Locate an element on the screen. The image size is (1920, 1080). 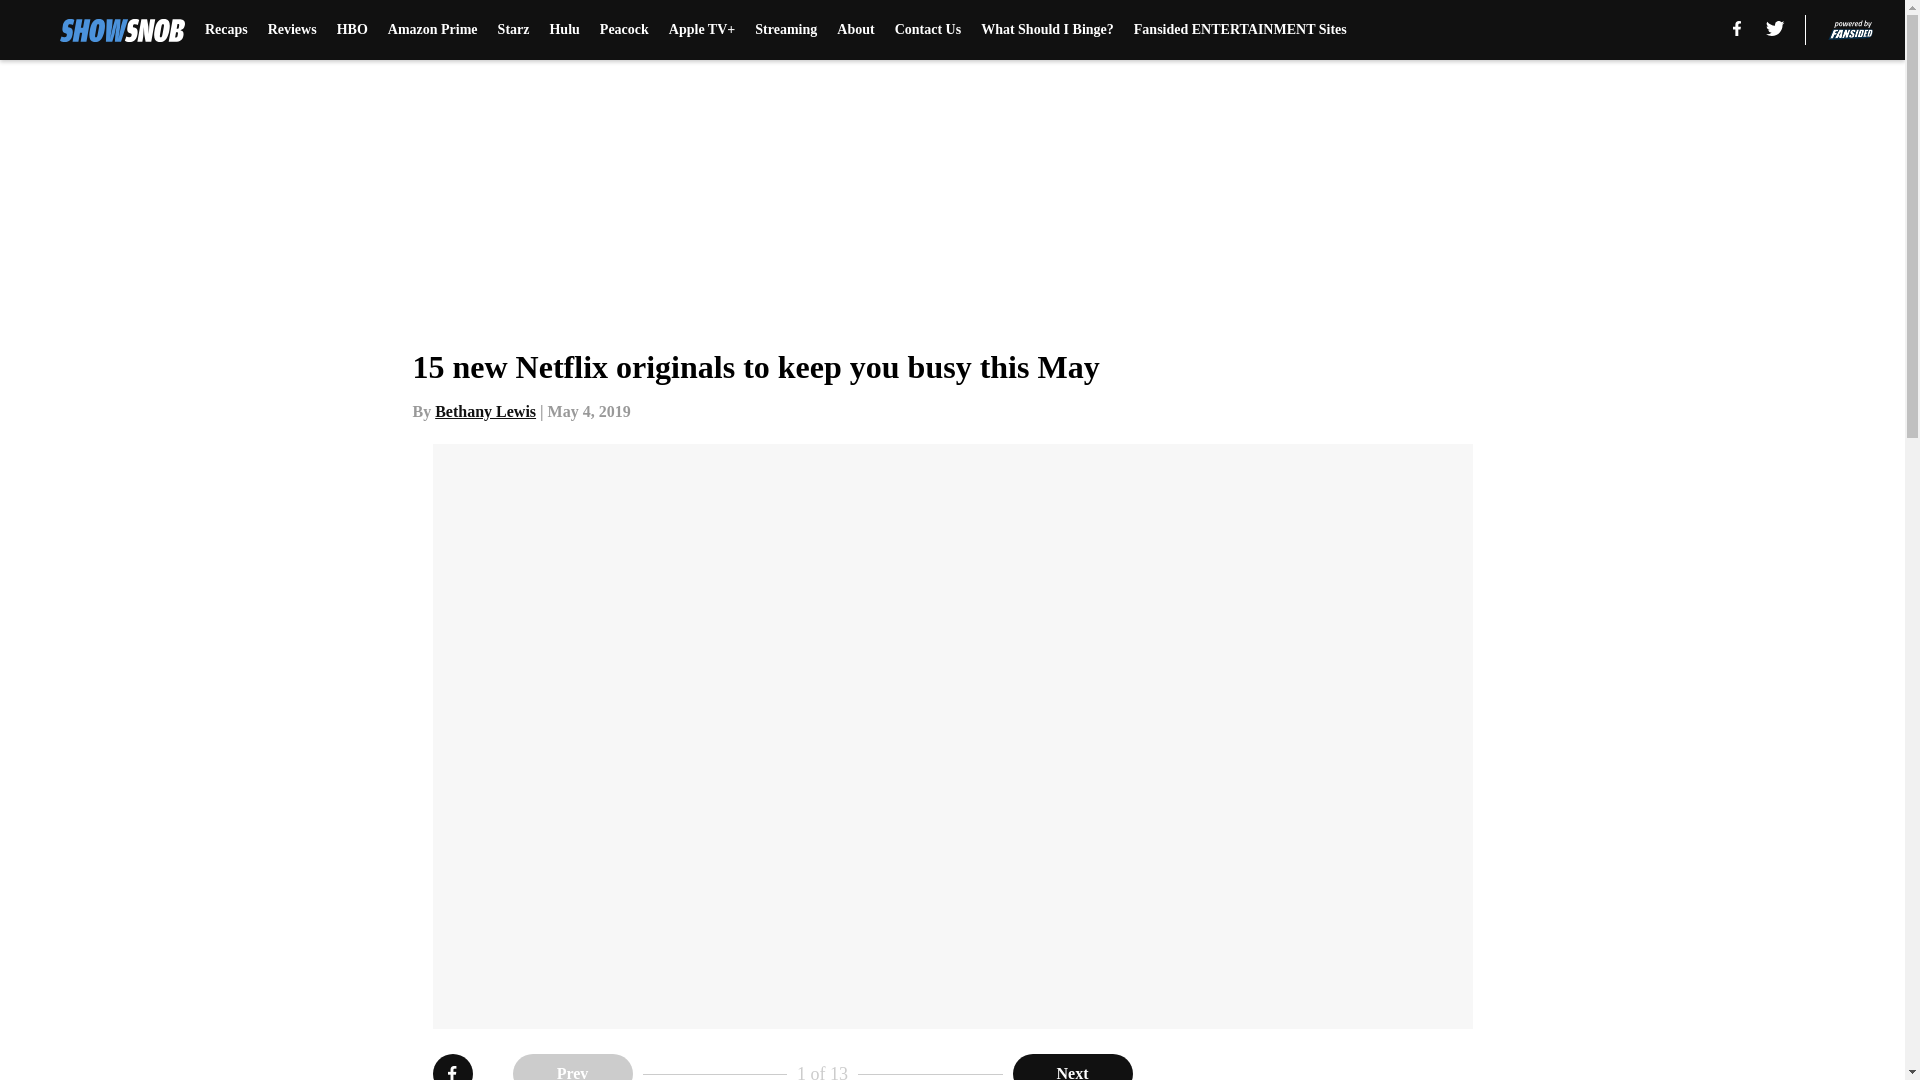
HBO is located at coordinates (352, 30).